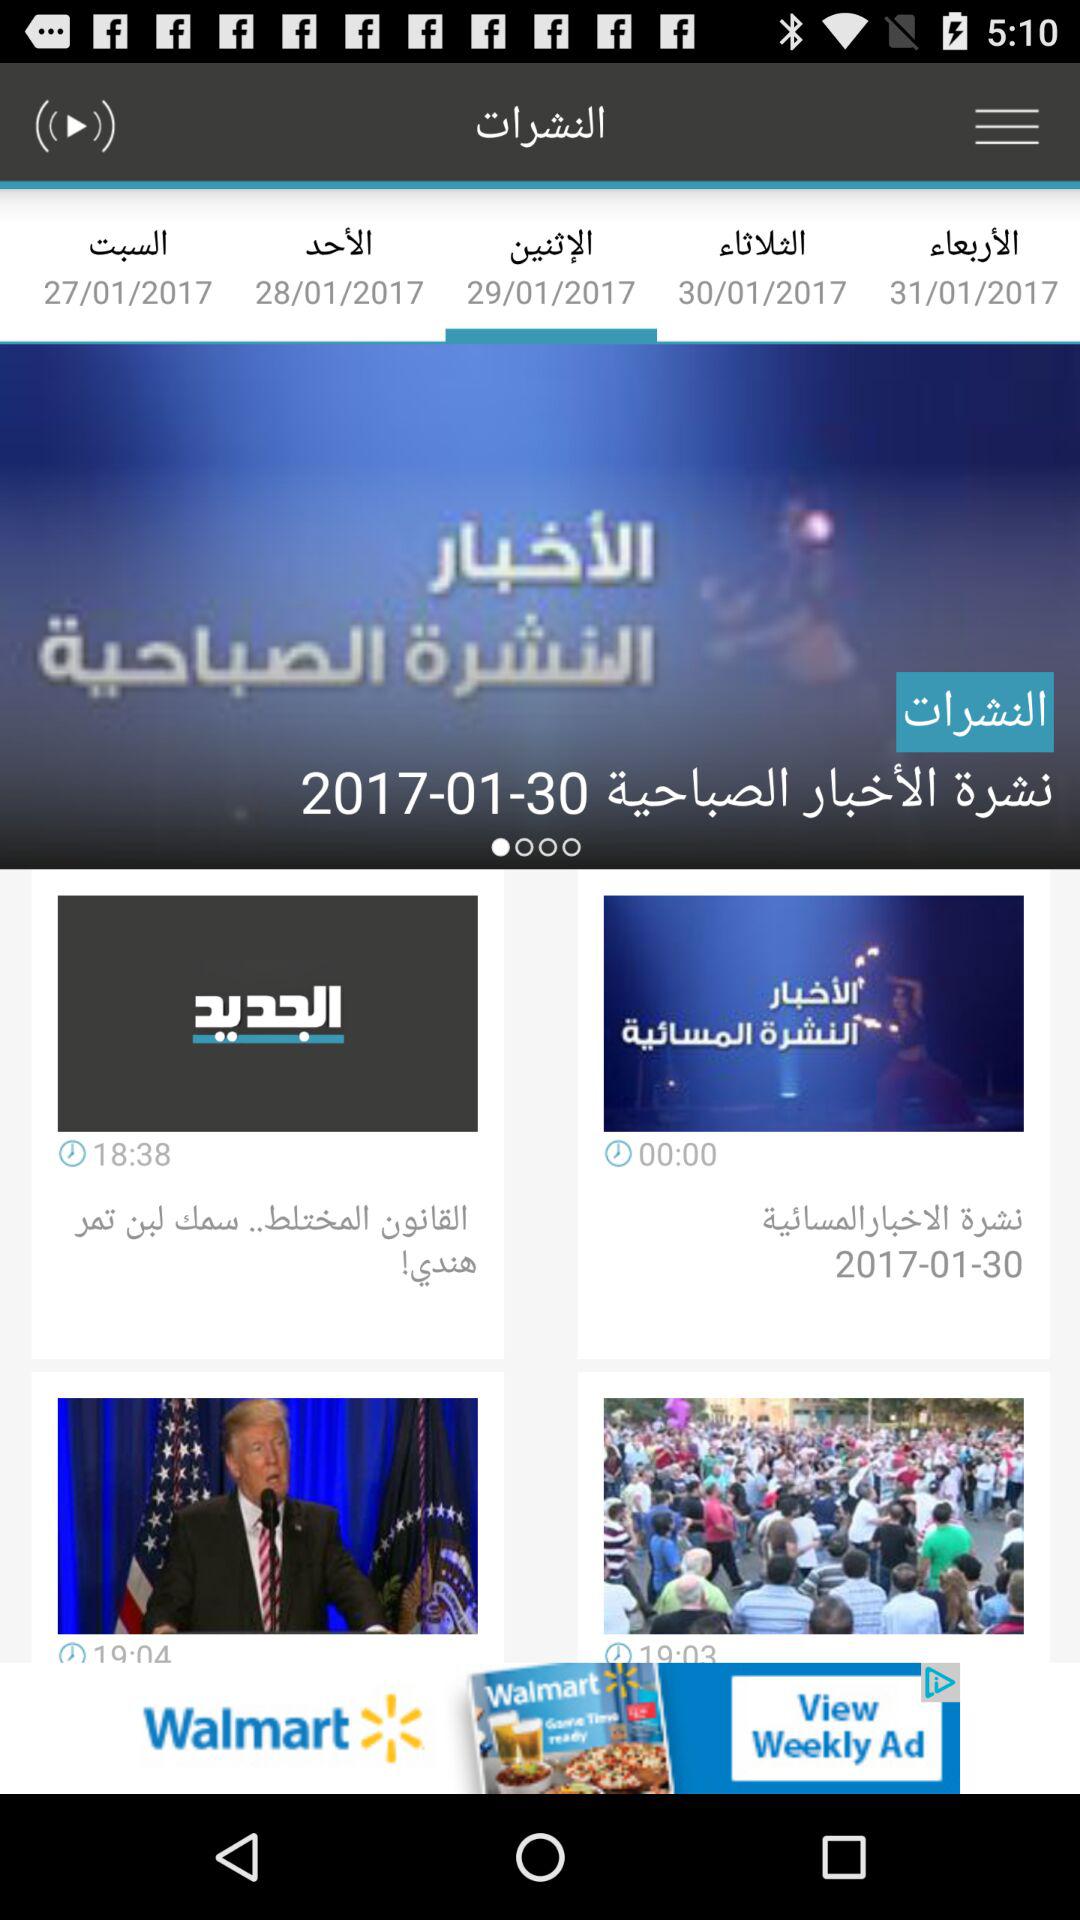 Image resolution: width=1080 pixels, height=1920 pixels. I want to click on select the first  item under the image, so click(268, 1014).